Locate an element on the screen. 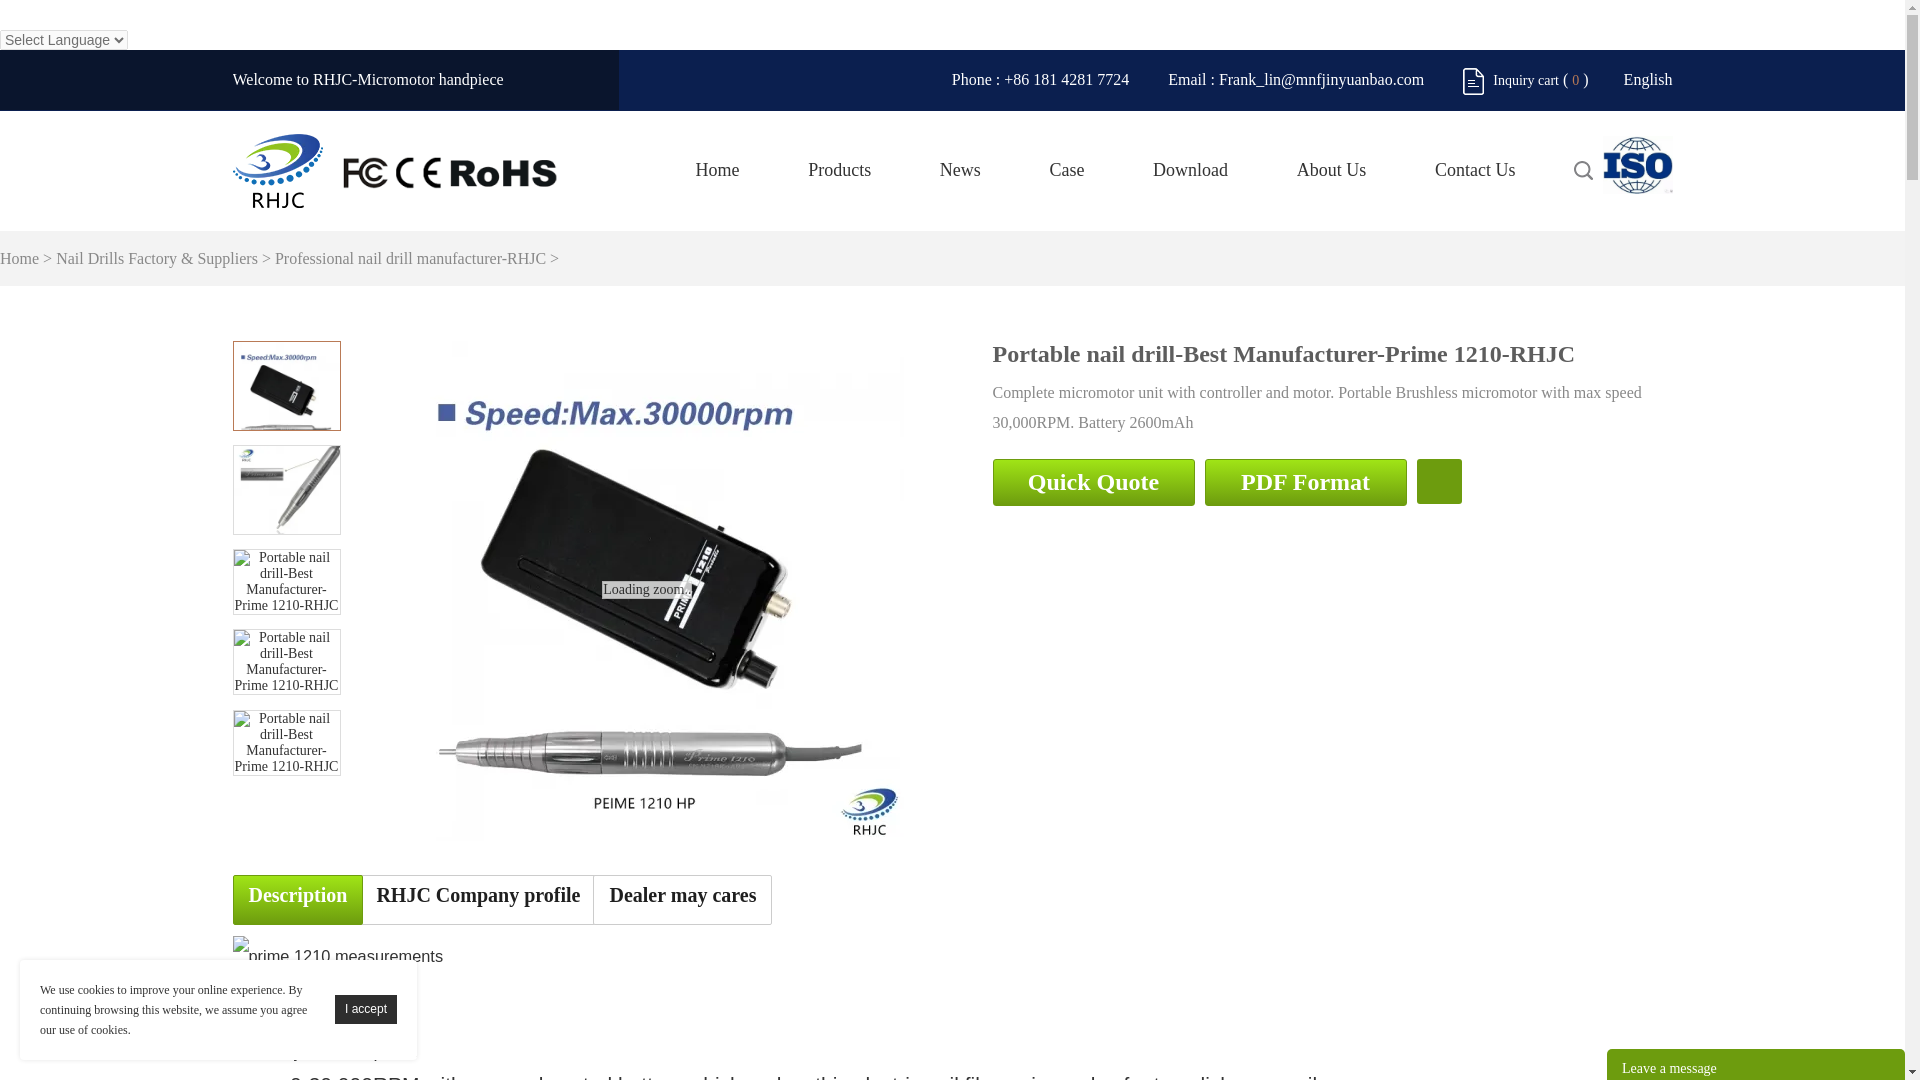 This screenshot has height=1080, width=1920. I accept is located at coordinates (366, 1008).